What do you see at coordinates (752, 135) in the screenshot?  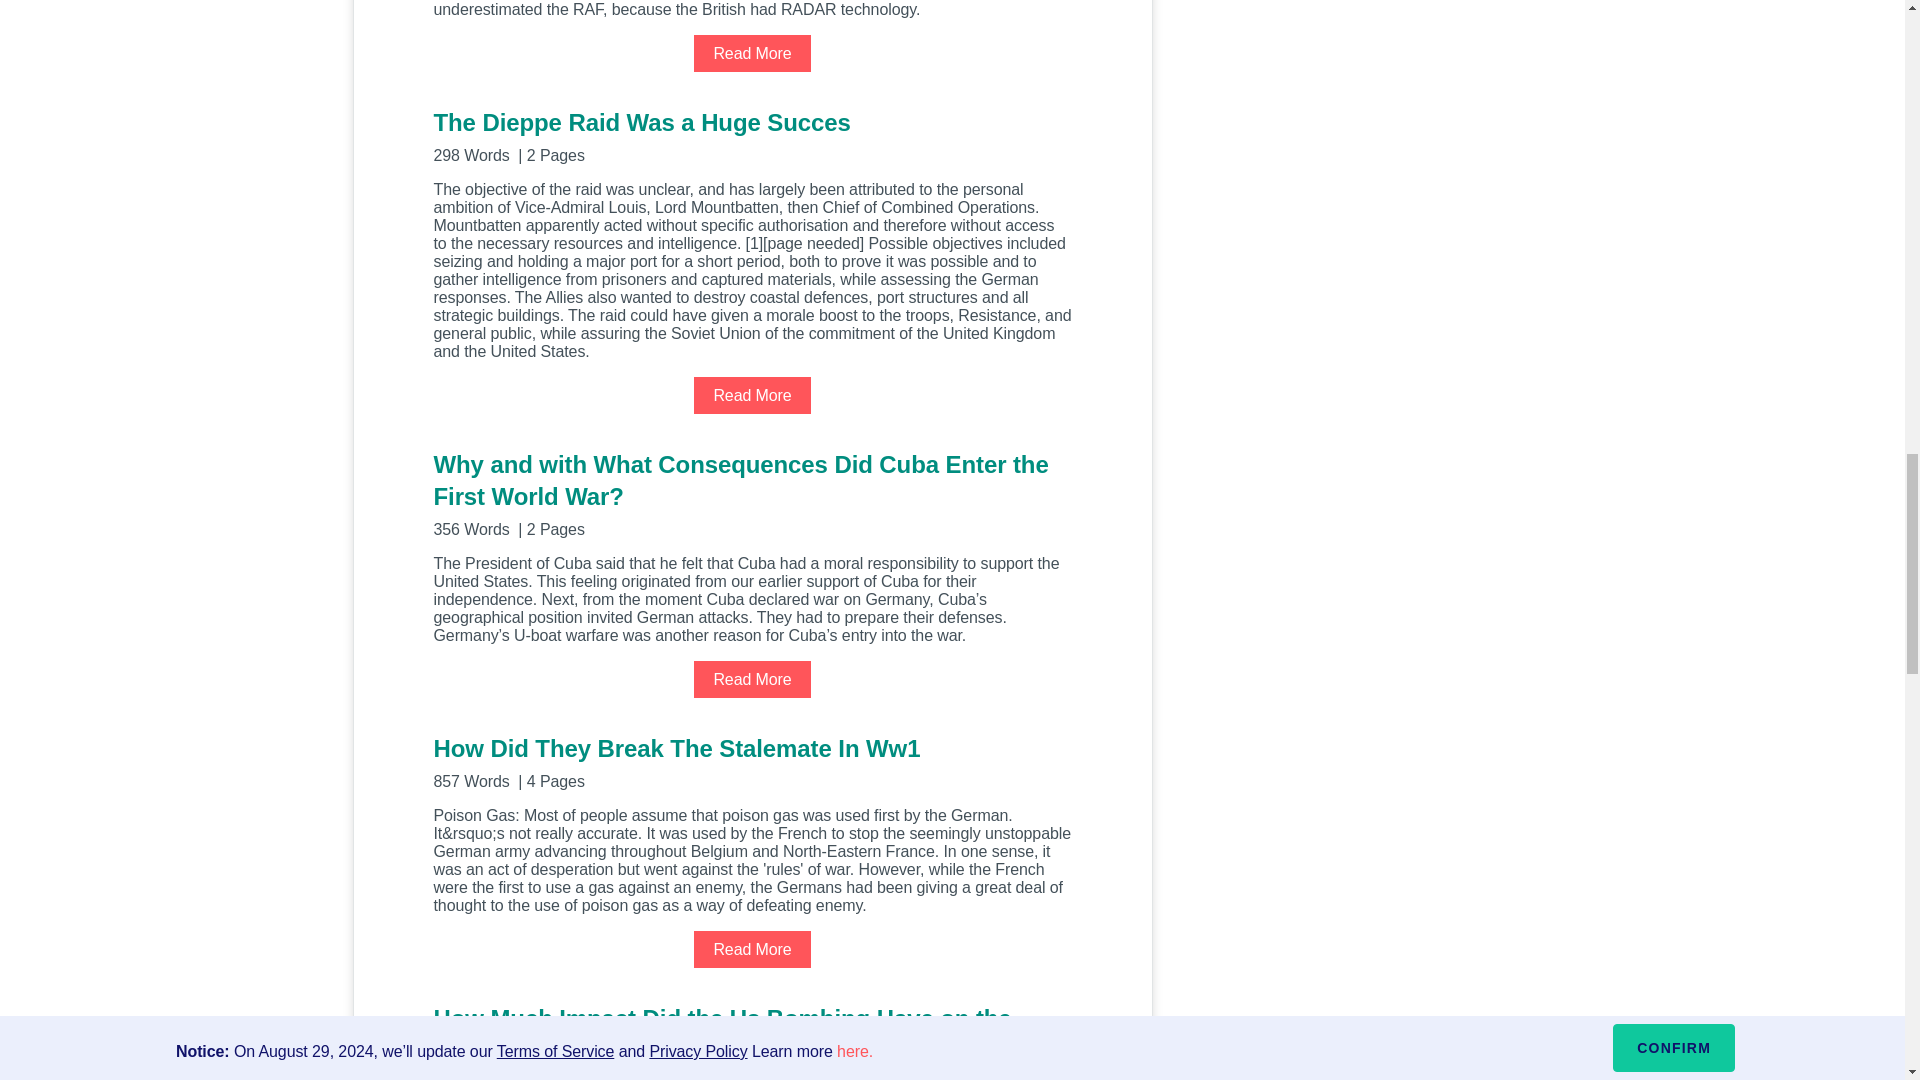 I see `The Dieppe Raid Was a Huge Succes` at bounding box center [752, 135].